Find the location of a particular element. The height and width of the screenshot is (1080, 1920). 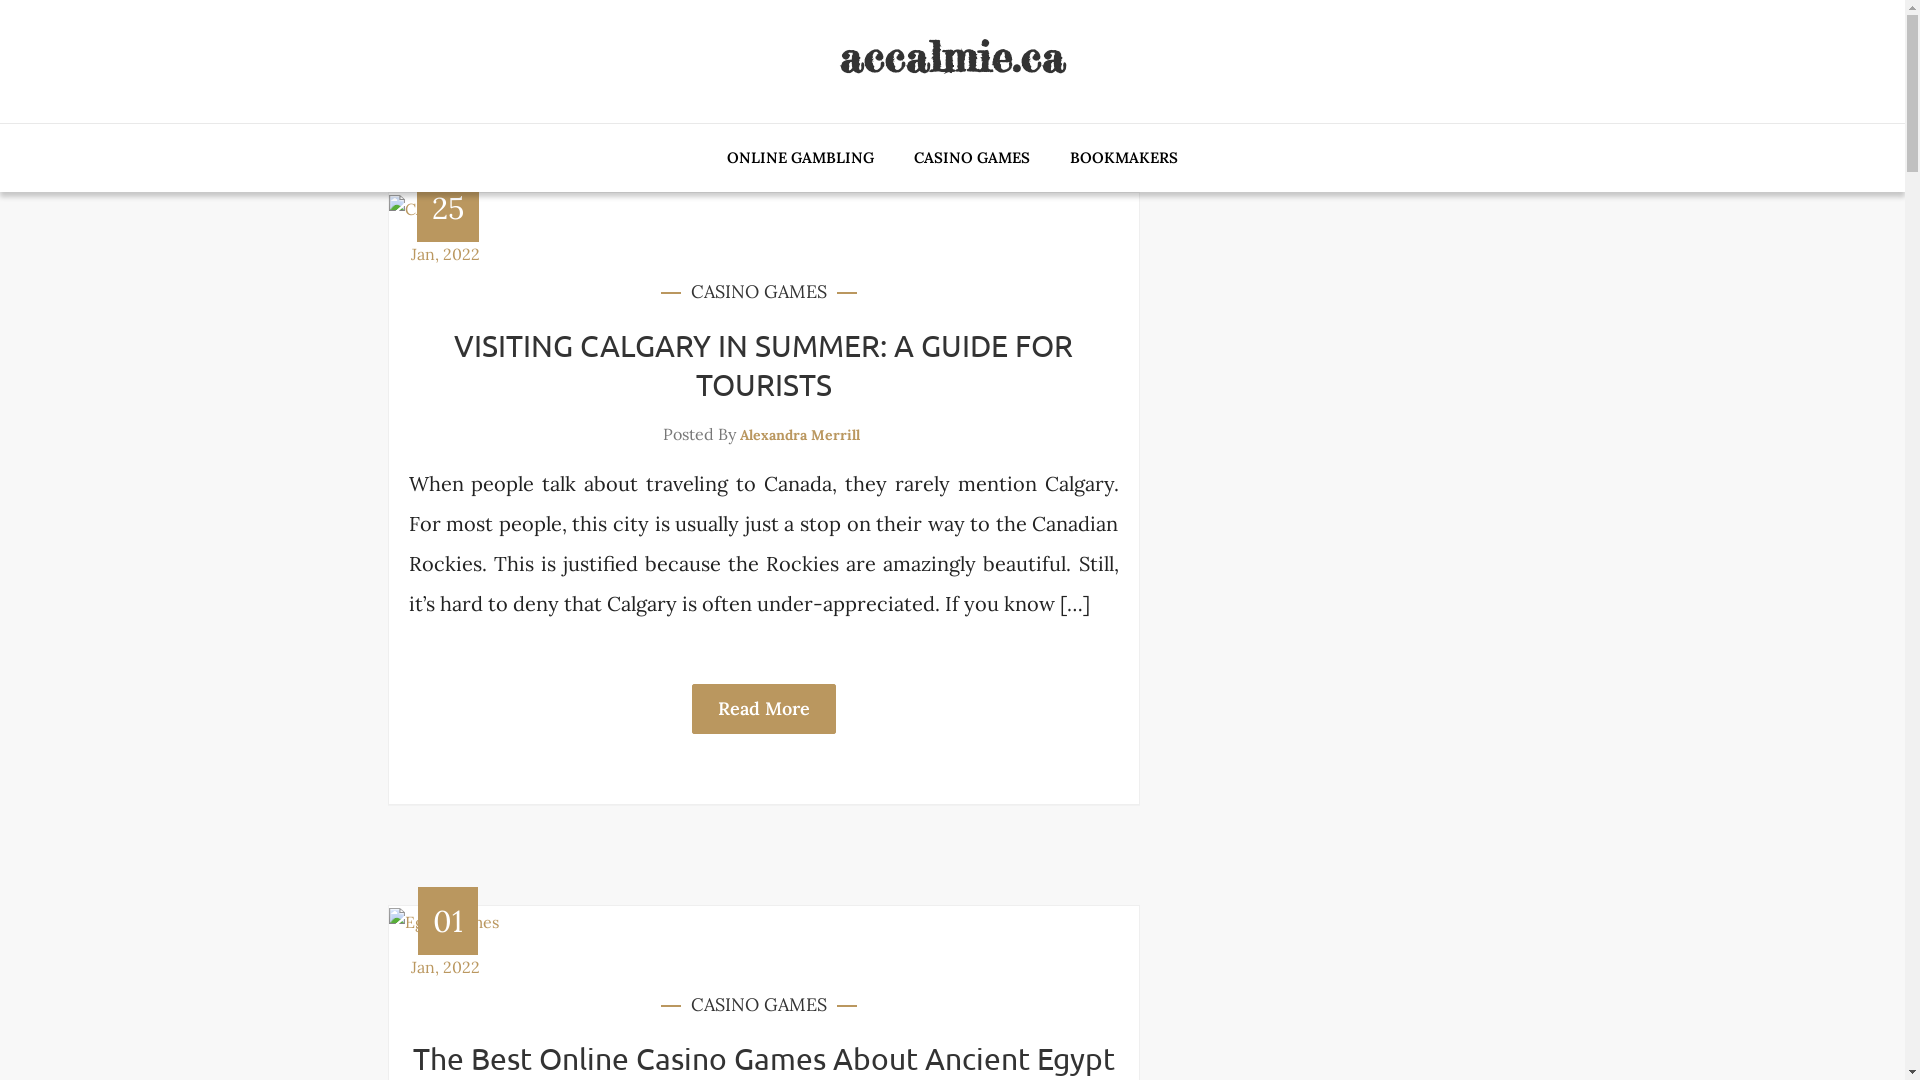

Read More is located at coordinates (764, 709).